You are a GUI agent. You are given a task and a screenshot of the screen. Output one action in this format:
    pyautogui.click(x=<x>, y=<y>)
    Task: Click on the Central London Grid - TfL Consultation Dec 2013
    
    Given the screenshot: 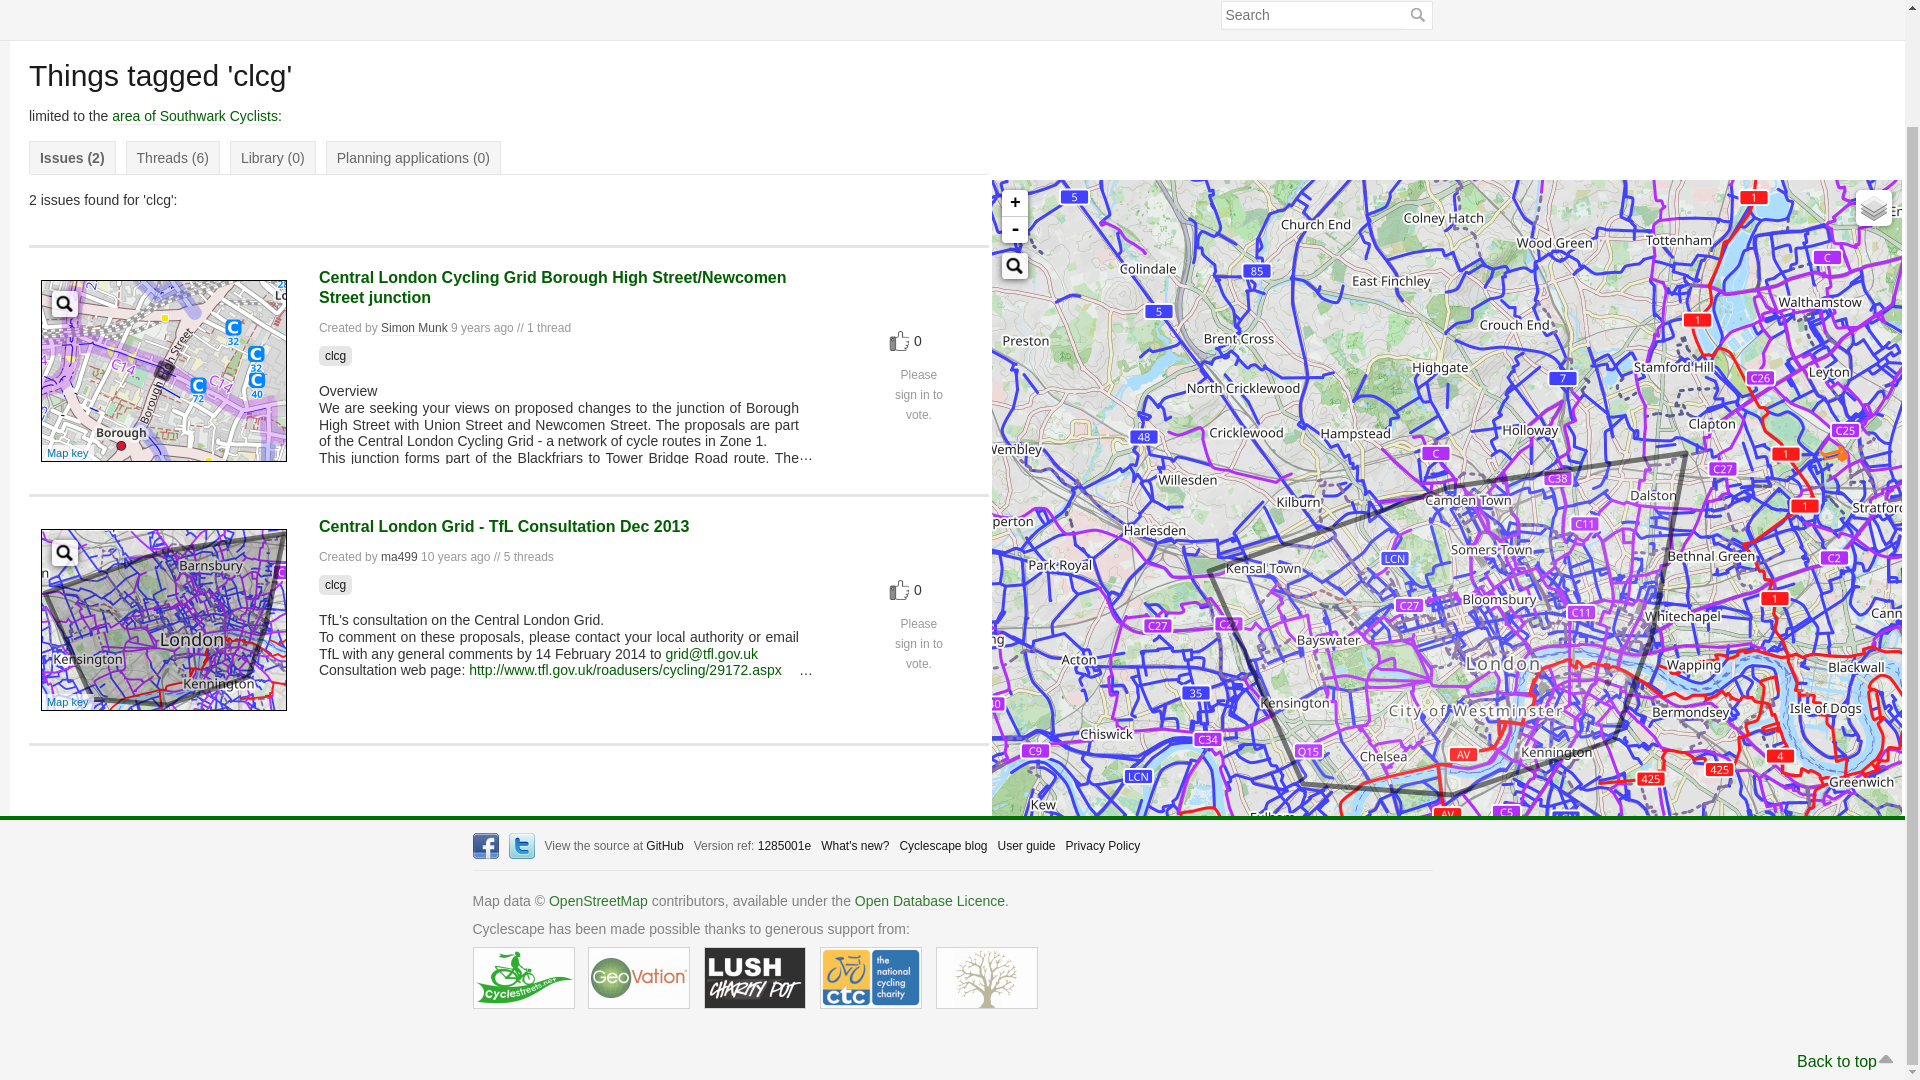 What is the action you would take?
    pyautogui.click(x=504, y=526)
    